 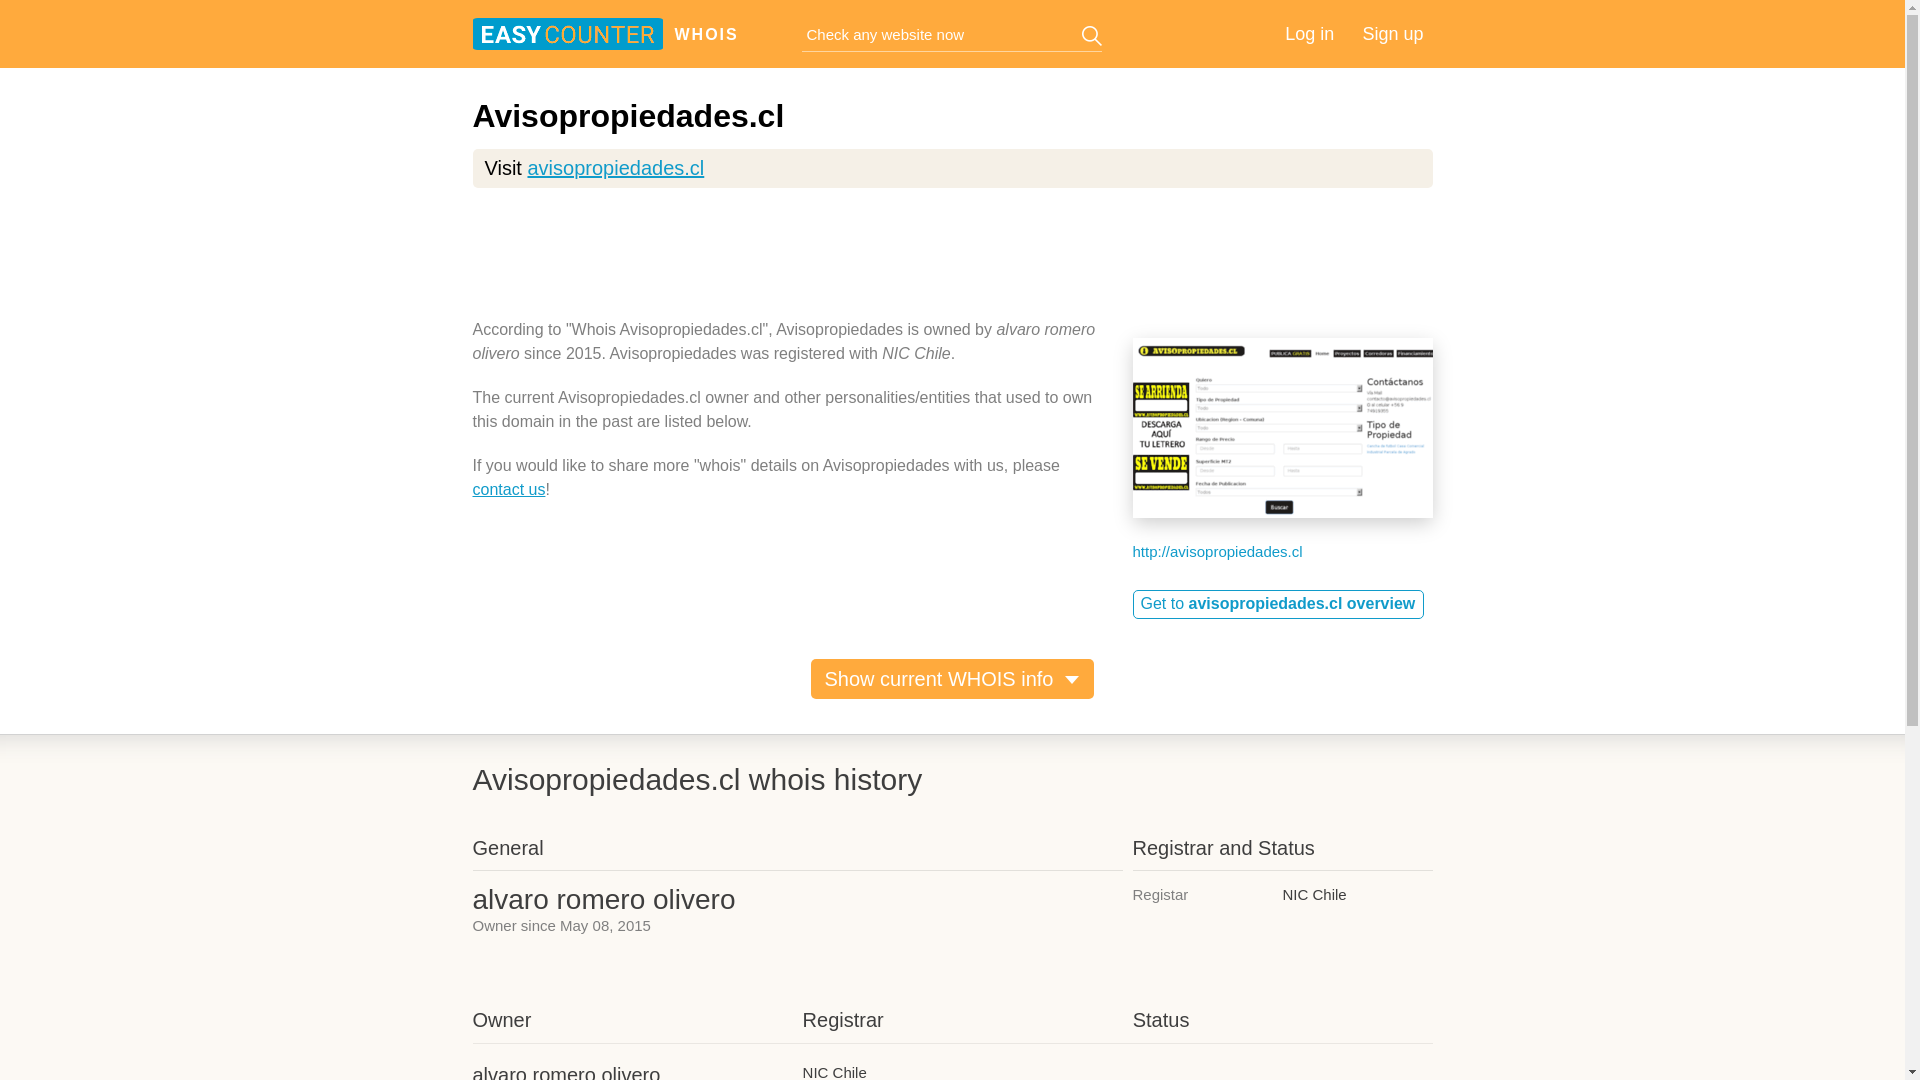 I want to click on avisopropiedades.cl, so click(x=615, y=168).